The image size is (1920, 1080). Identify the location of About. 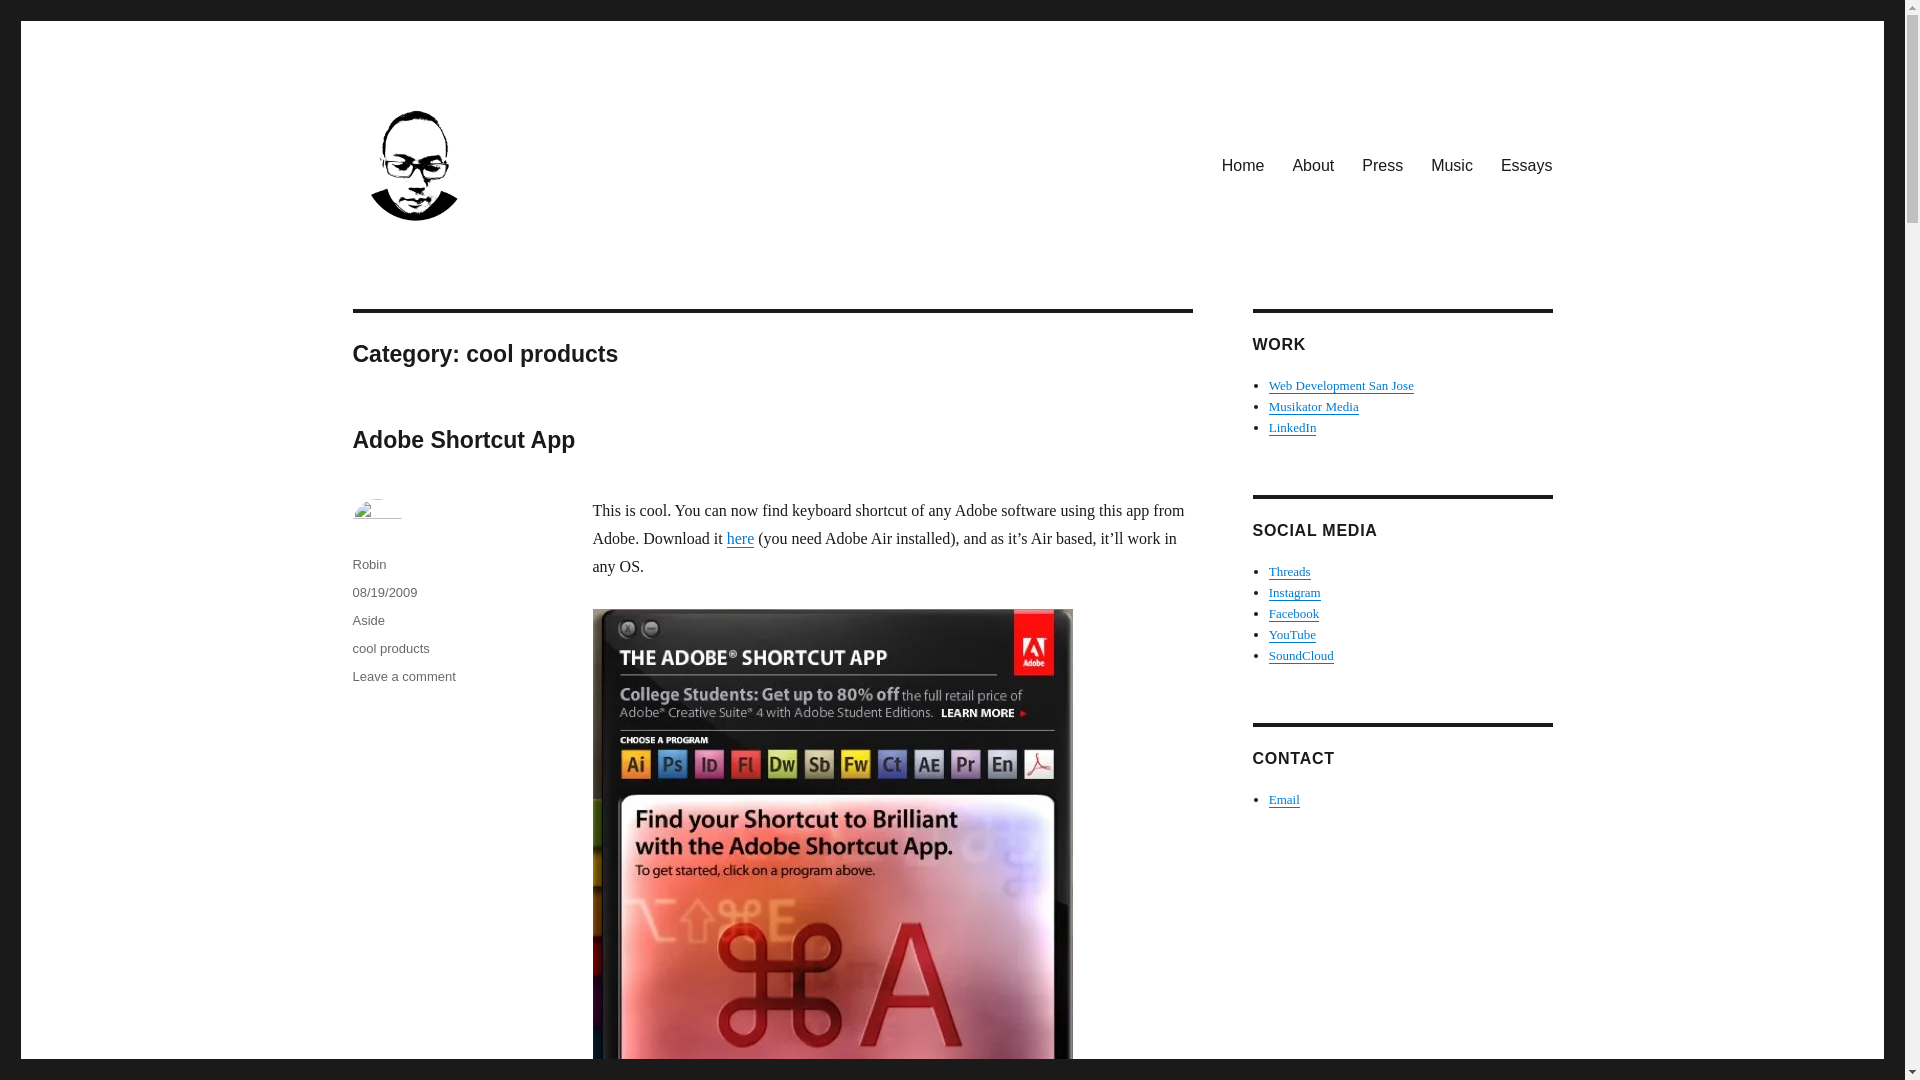
(1312, 164).